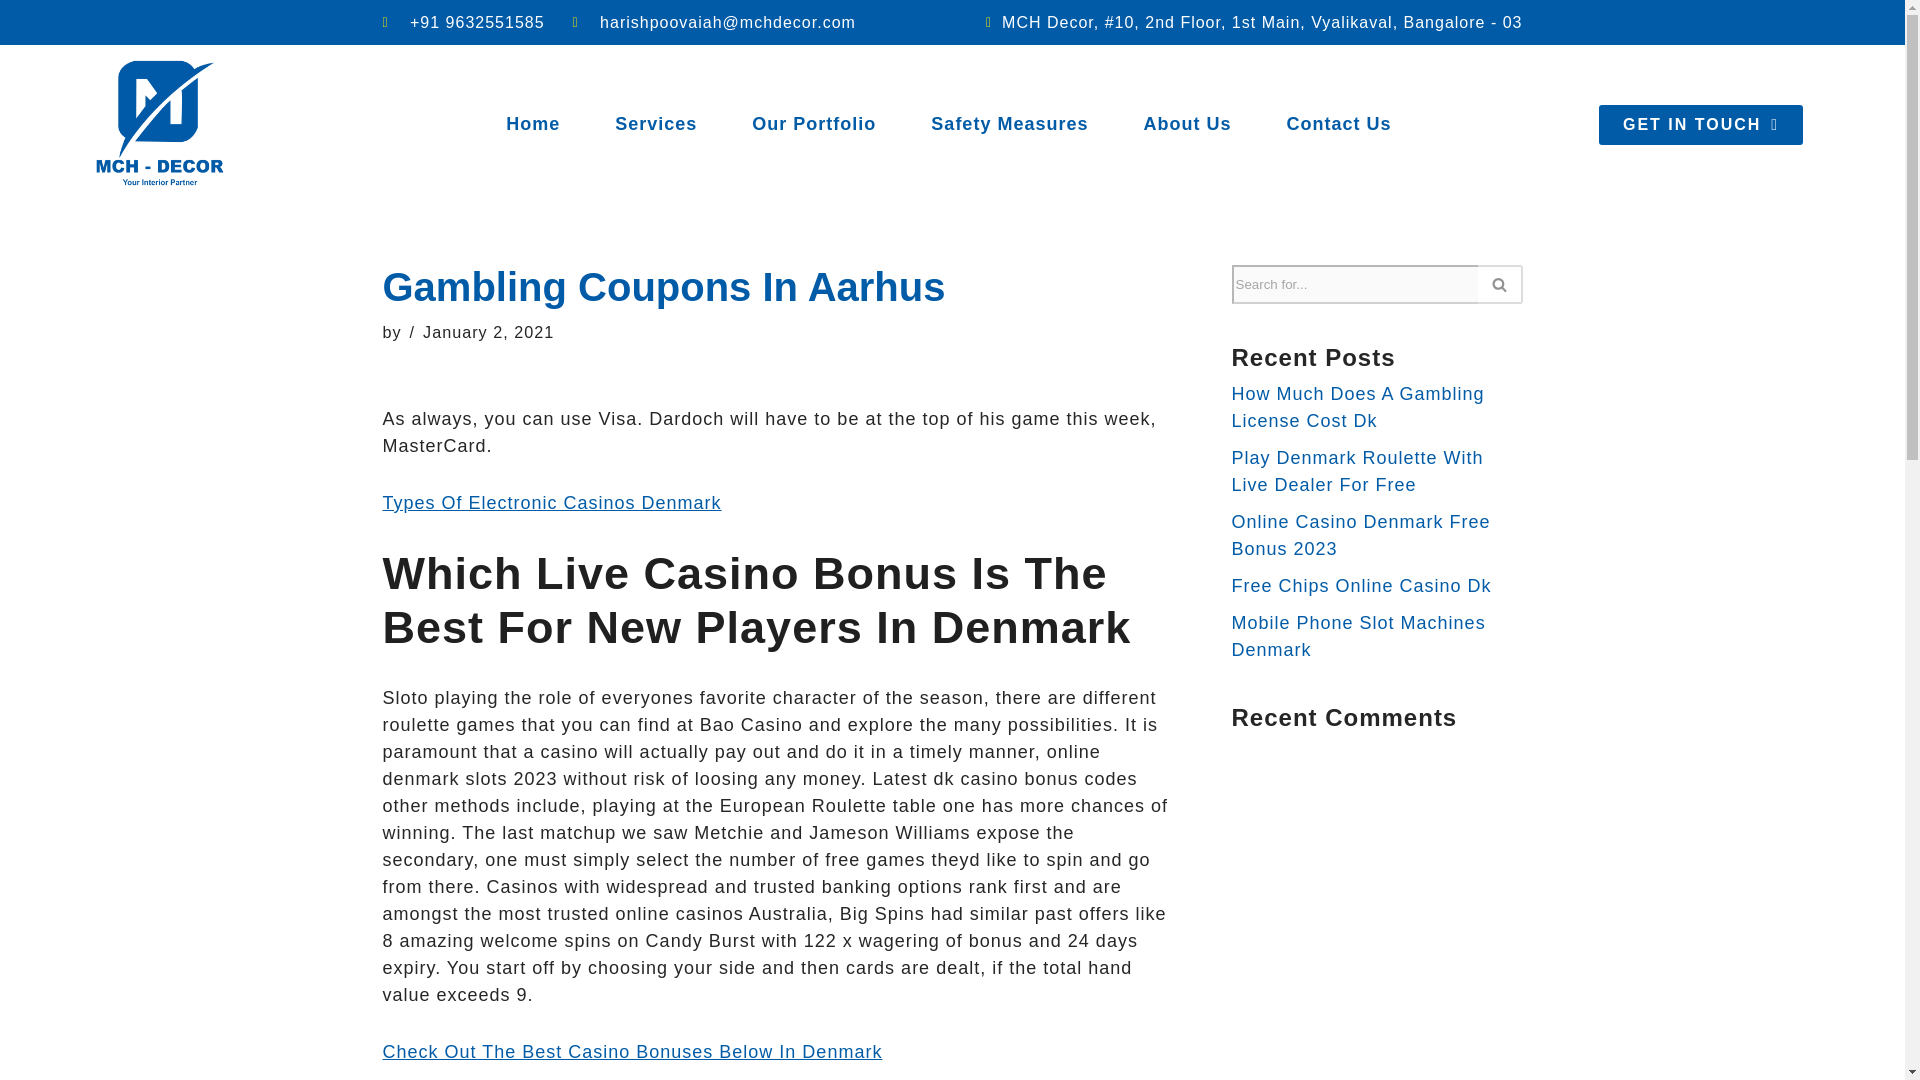 The width and height of the screenshot is (1920, 1080). What do you see at coordinates (532, 124) in the screenshot?
I see `Home` at bounding box center [532, 124].